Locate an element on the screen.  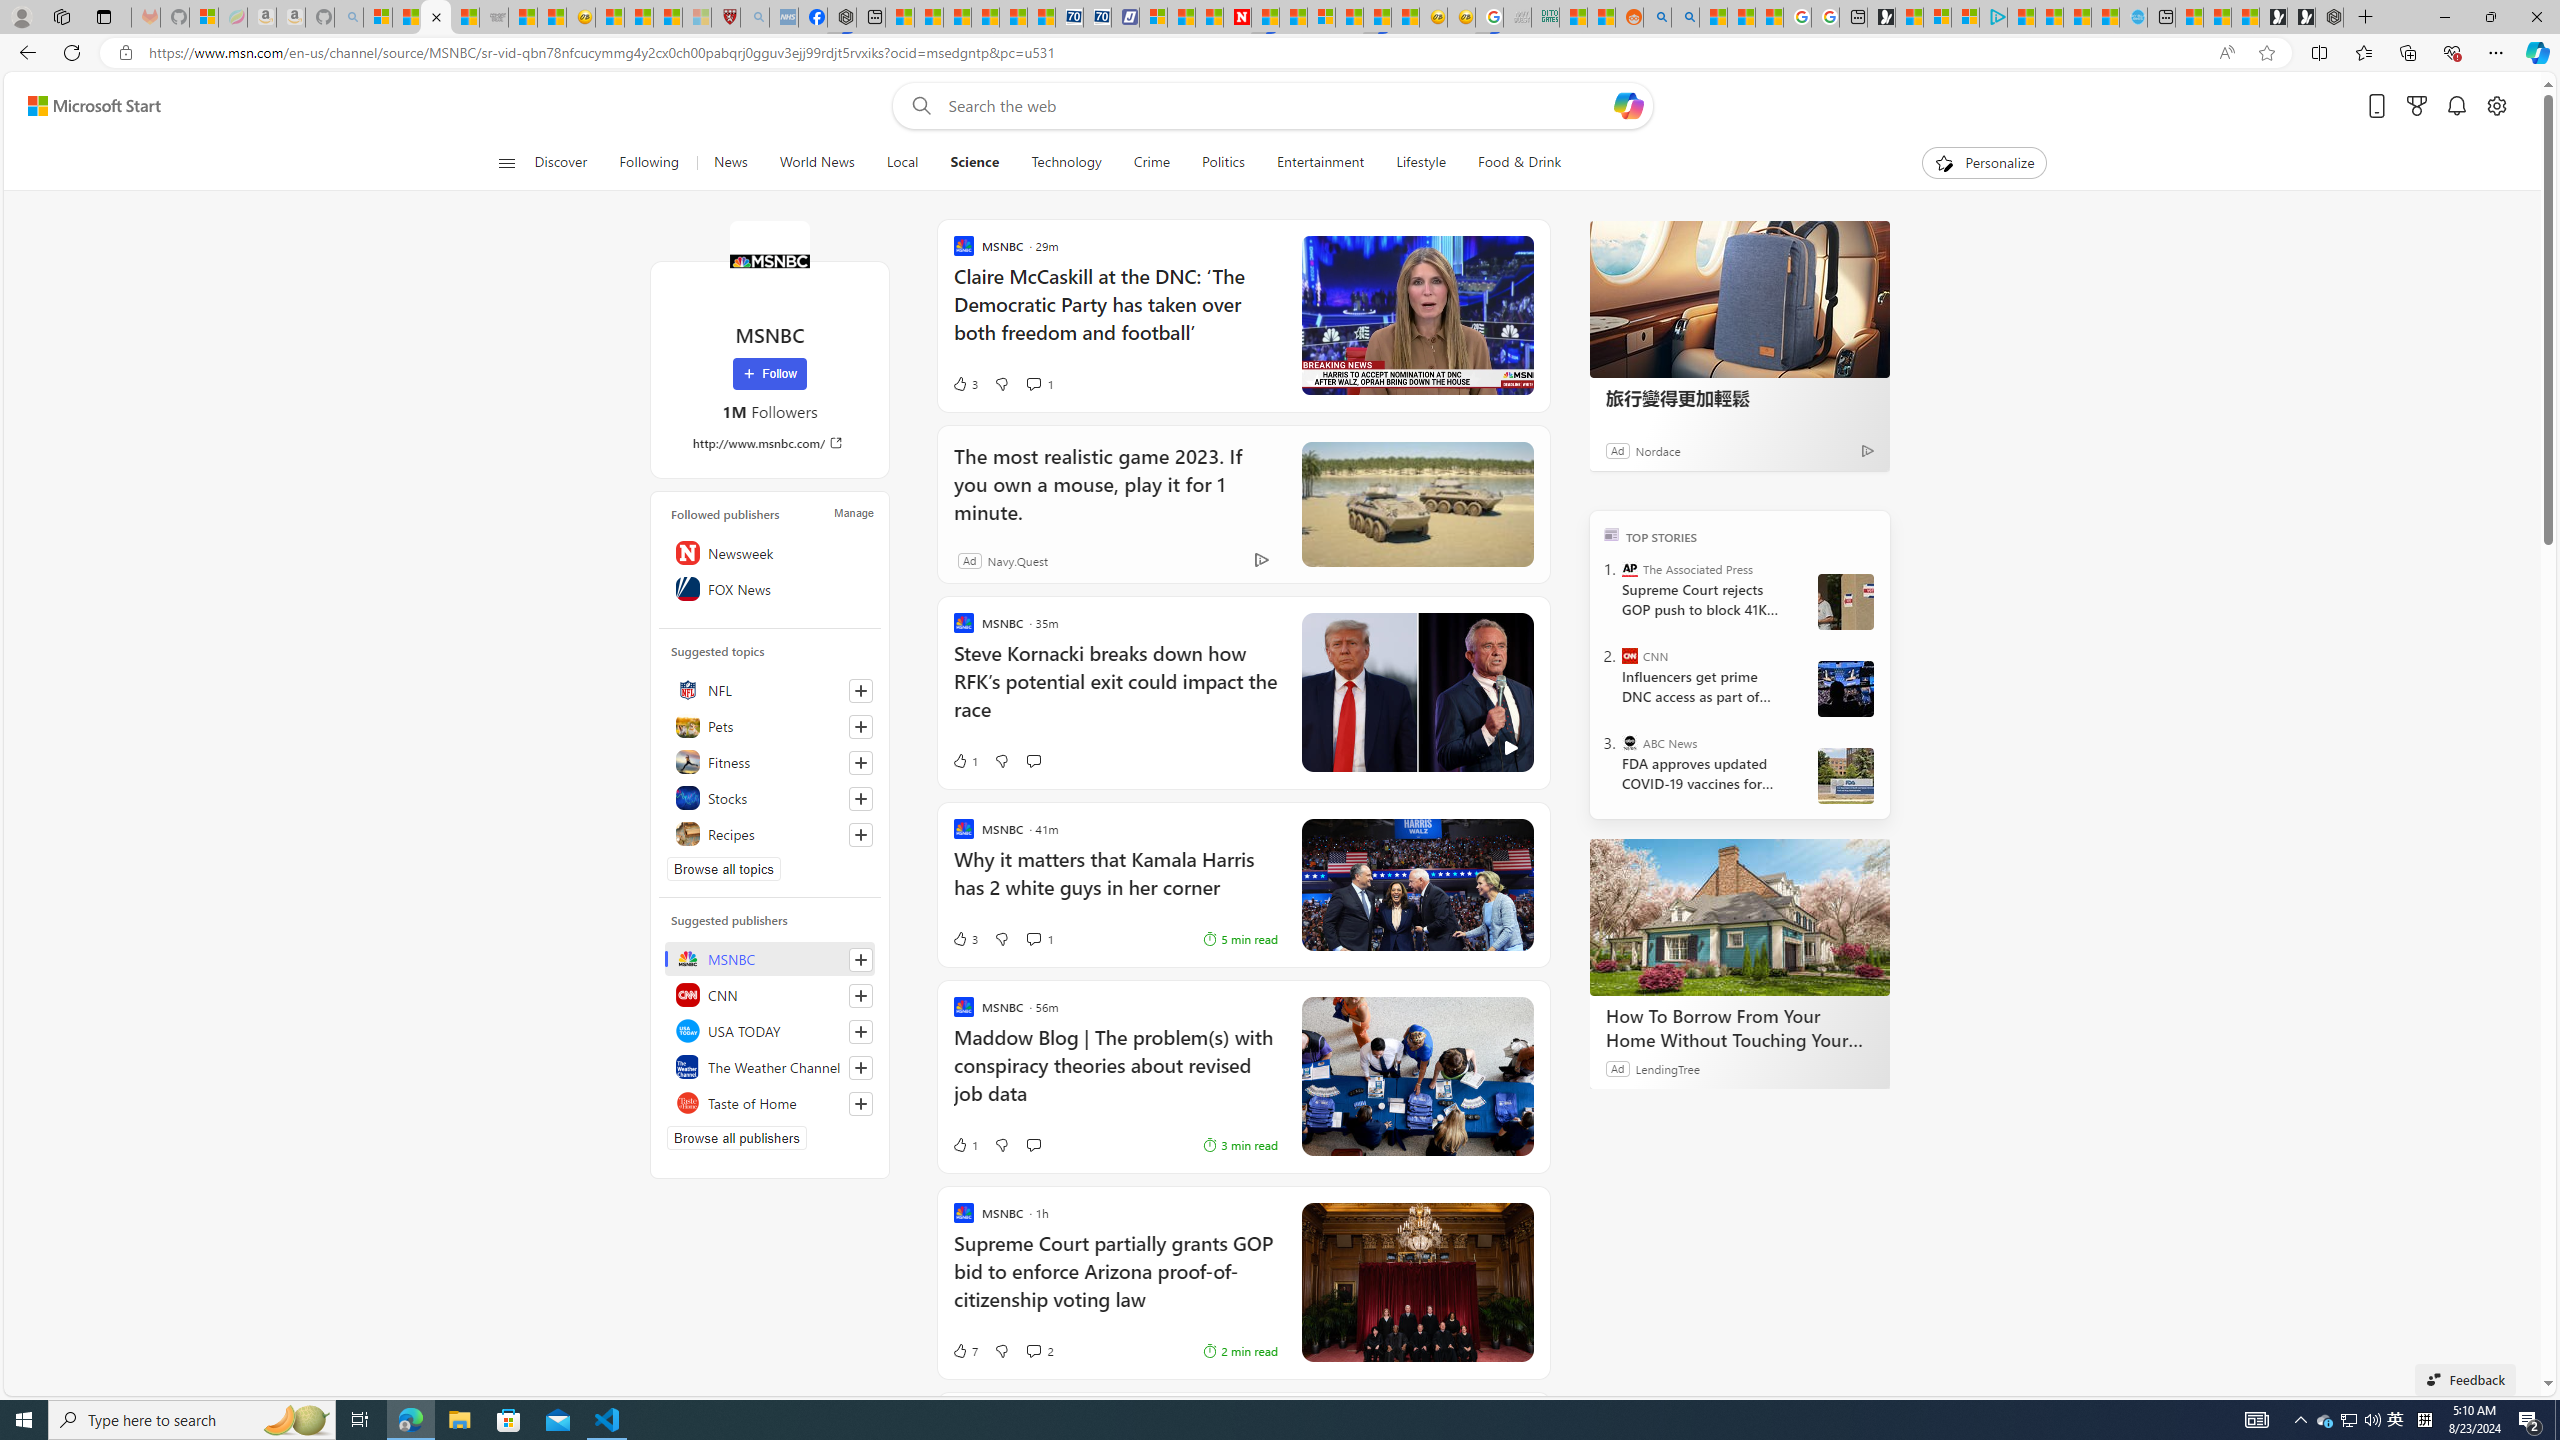
View comments 1 Comment is located at coordinates (1032, 939).